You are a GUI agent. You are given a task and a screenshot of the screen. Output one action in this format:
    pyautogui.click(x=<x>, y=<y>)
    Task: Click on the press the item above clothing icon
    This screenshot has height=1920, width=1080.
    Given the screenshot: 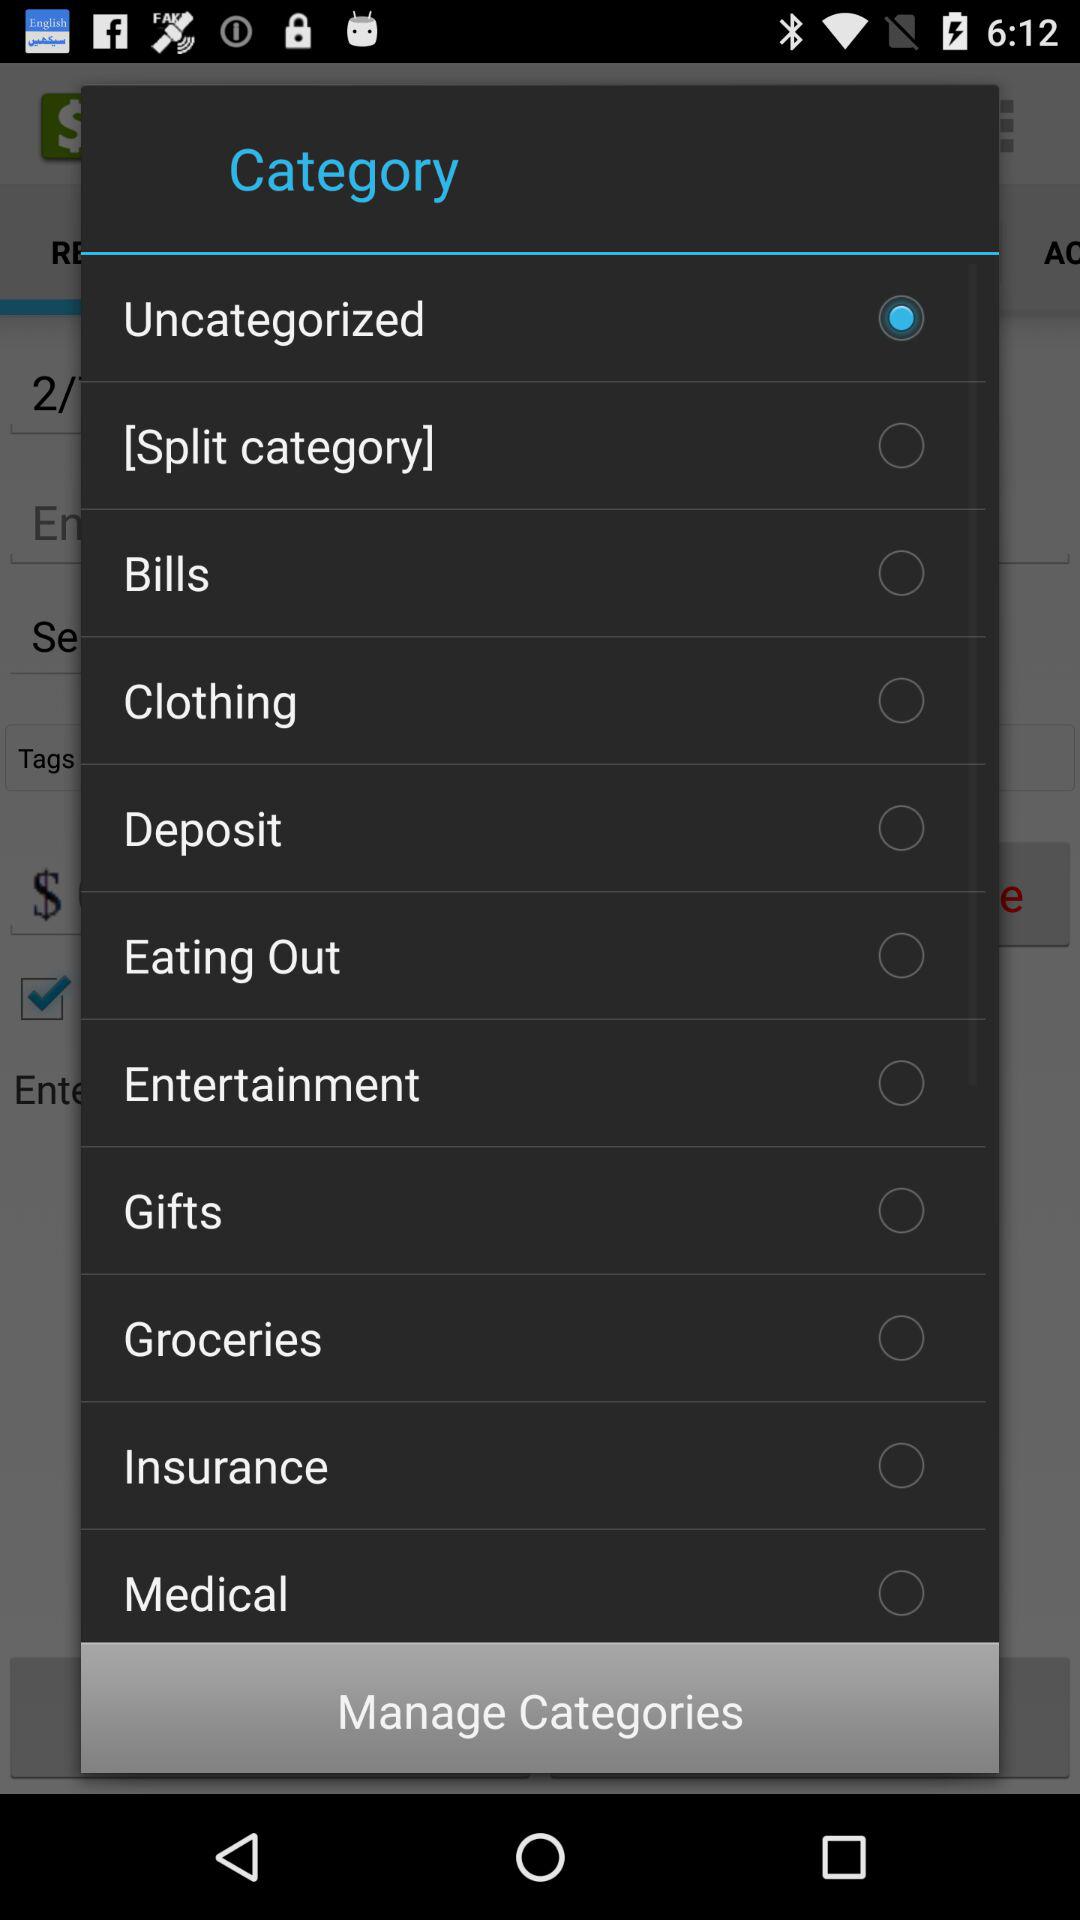 What is the action you would take?
    pyautogui.click(x=533, y=573)
    